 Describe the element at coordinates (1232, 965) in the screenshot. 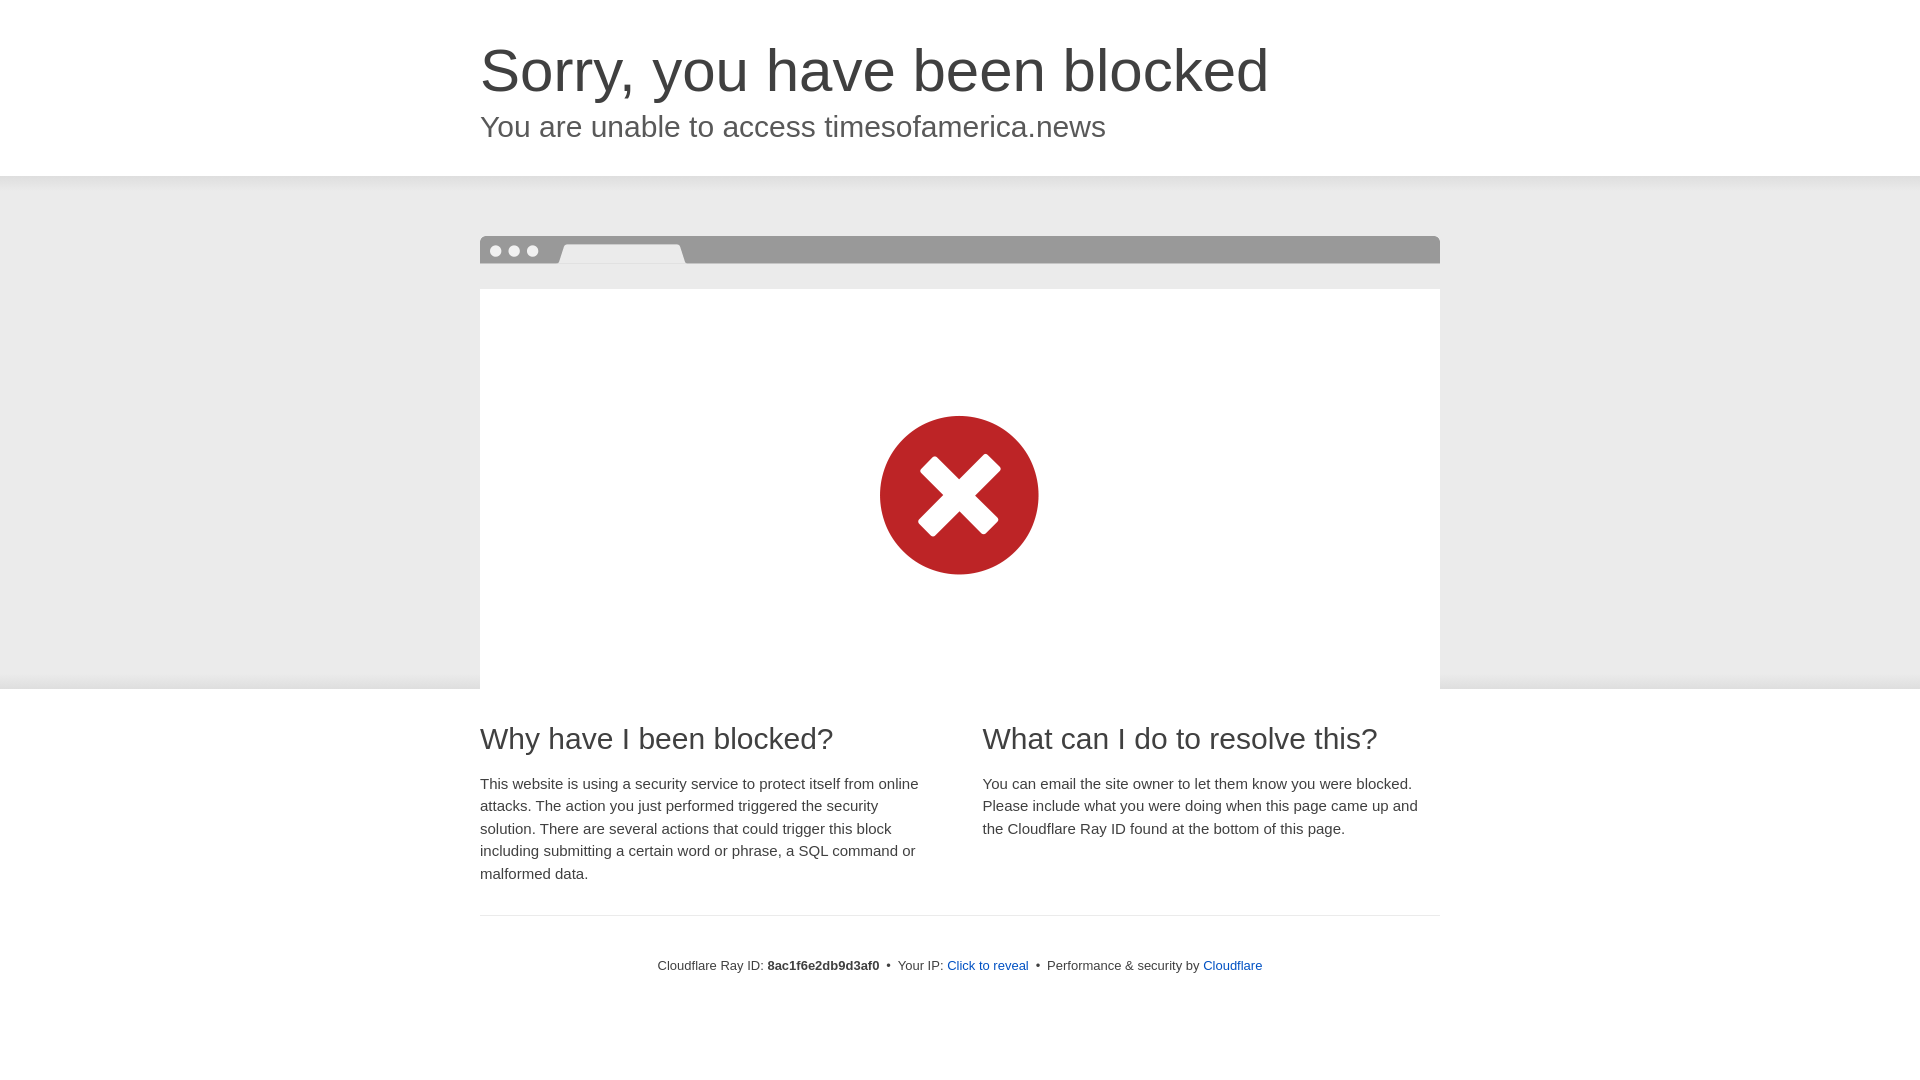

I see `Cloudflare` at that location.